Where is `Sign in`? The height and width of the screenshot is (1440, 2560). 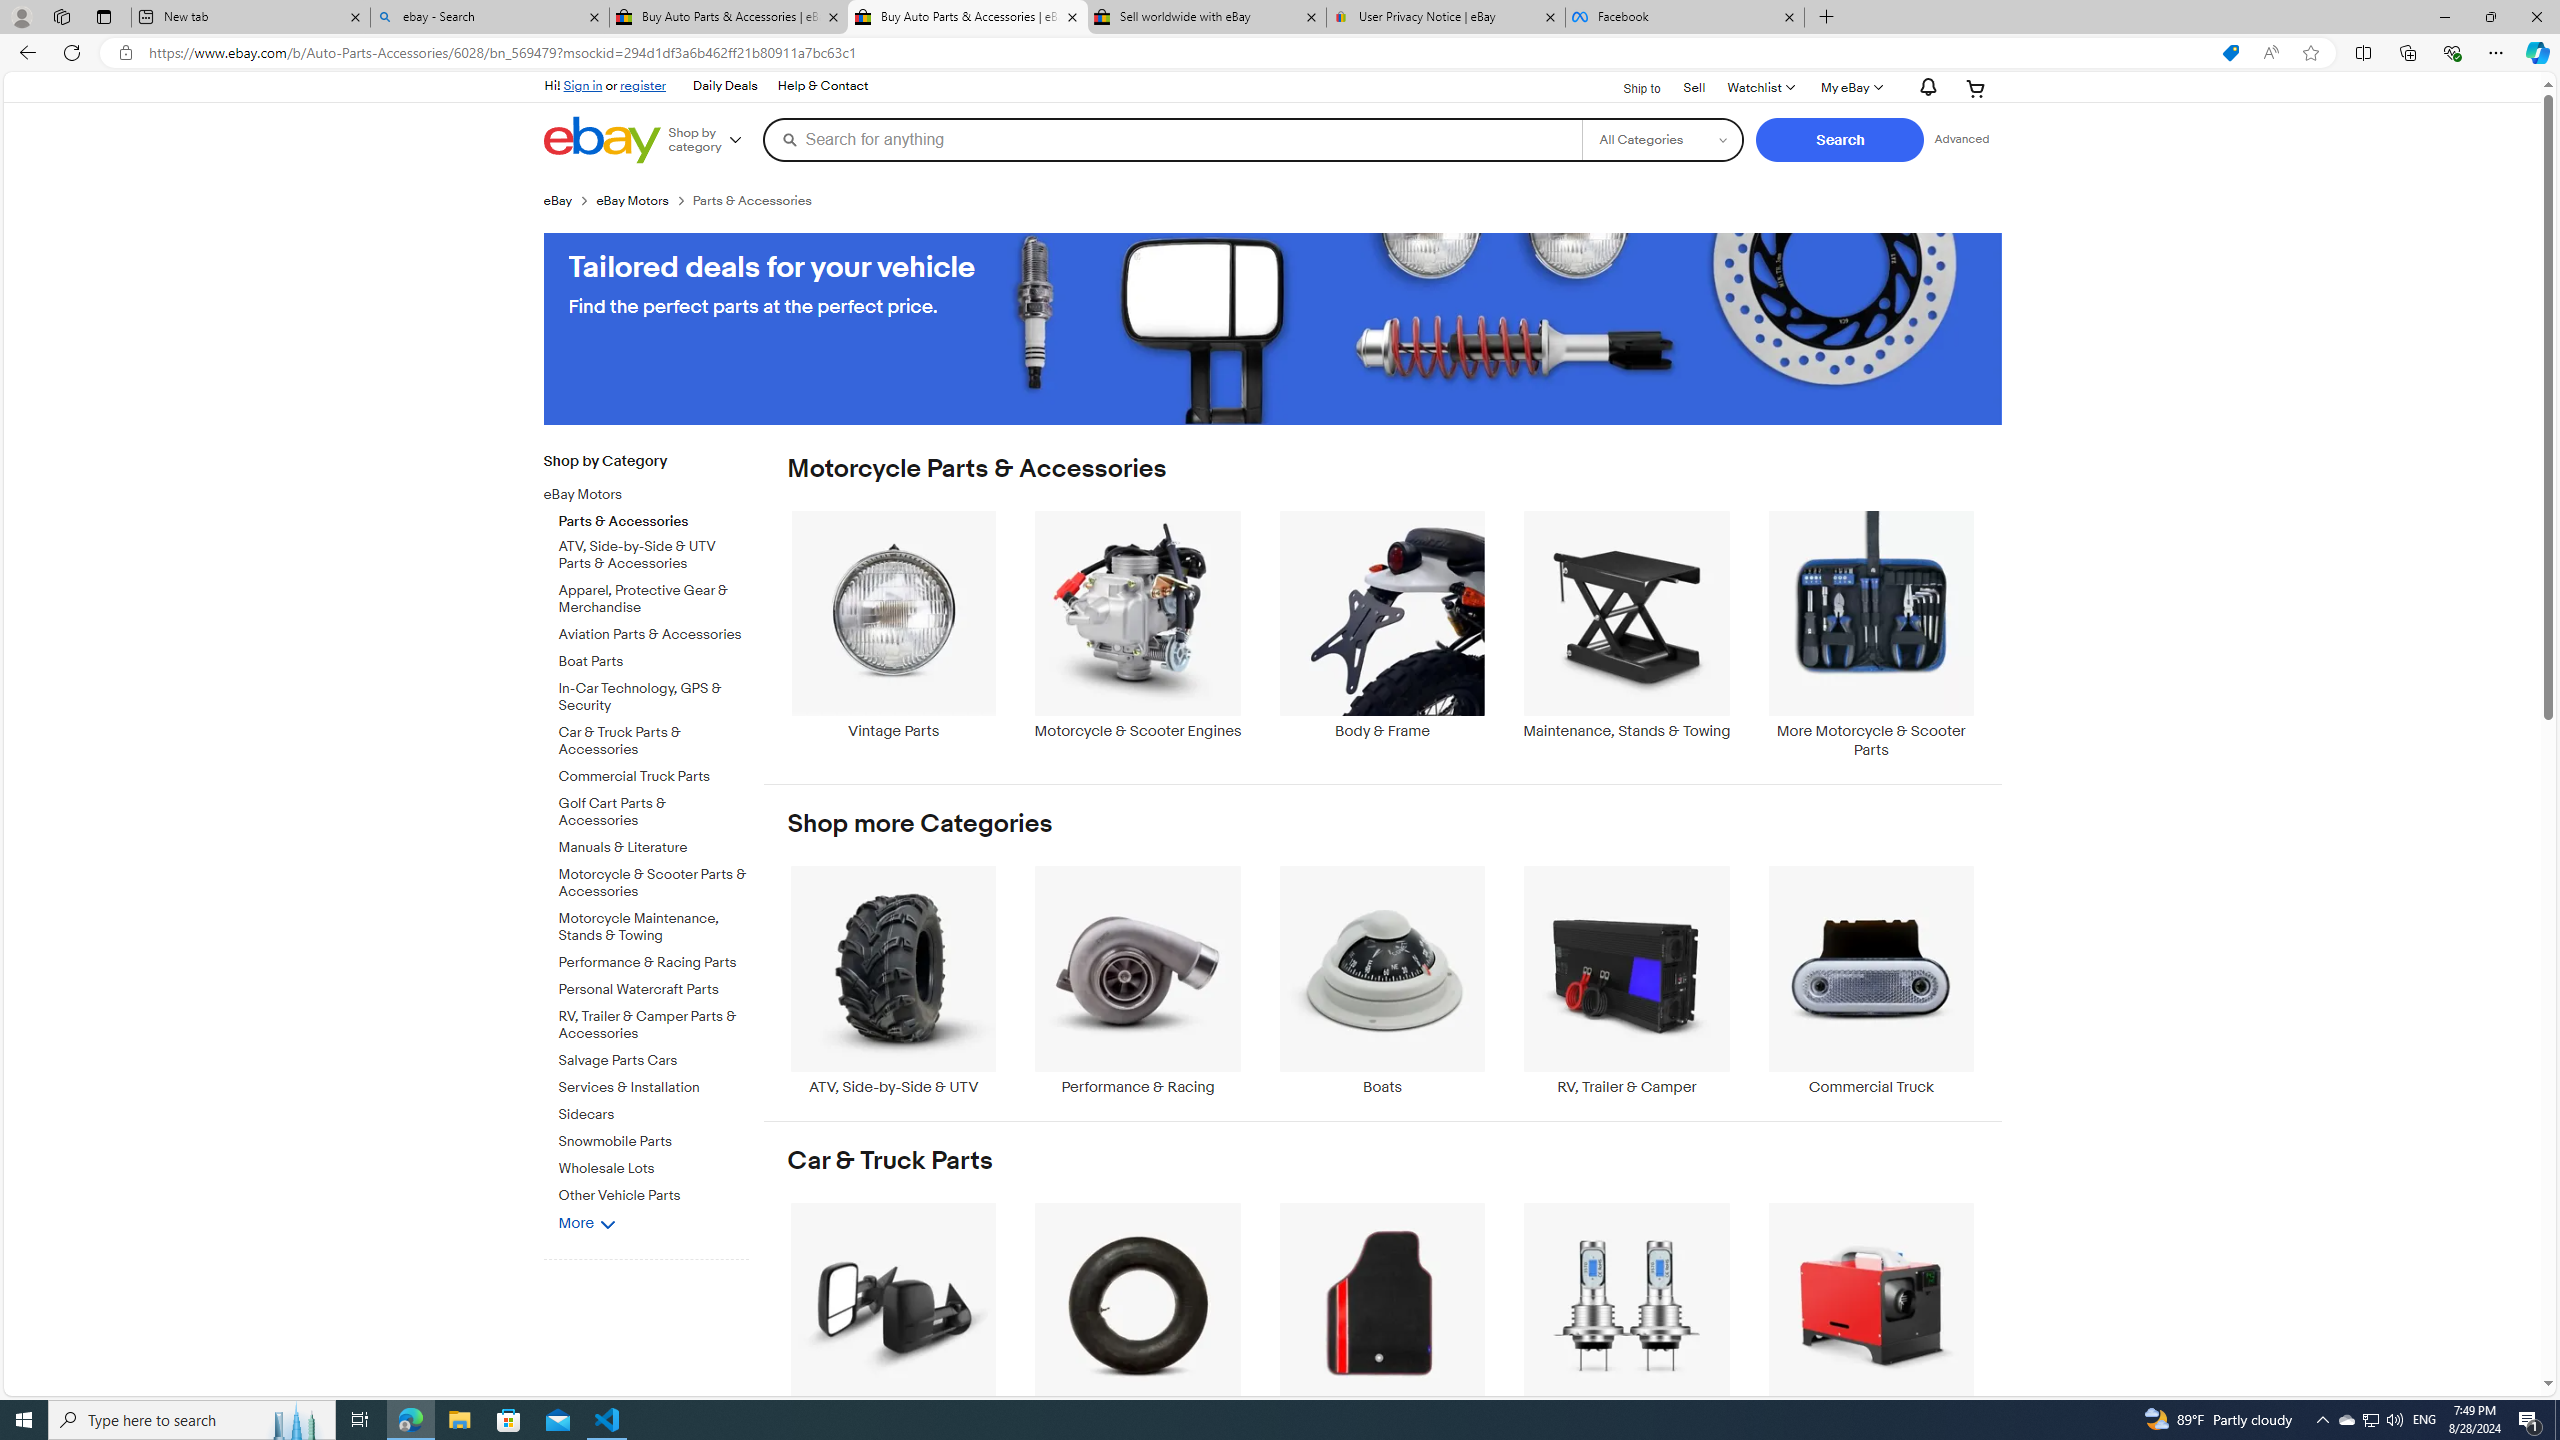 Sign in is located at coordinates (584, 85).